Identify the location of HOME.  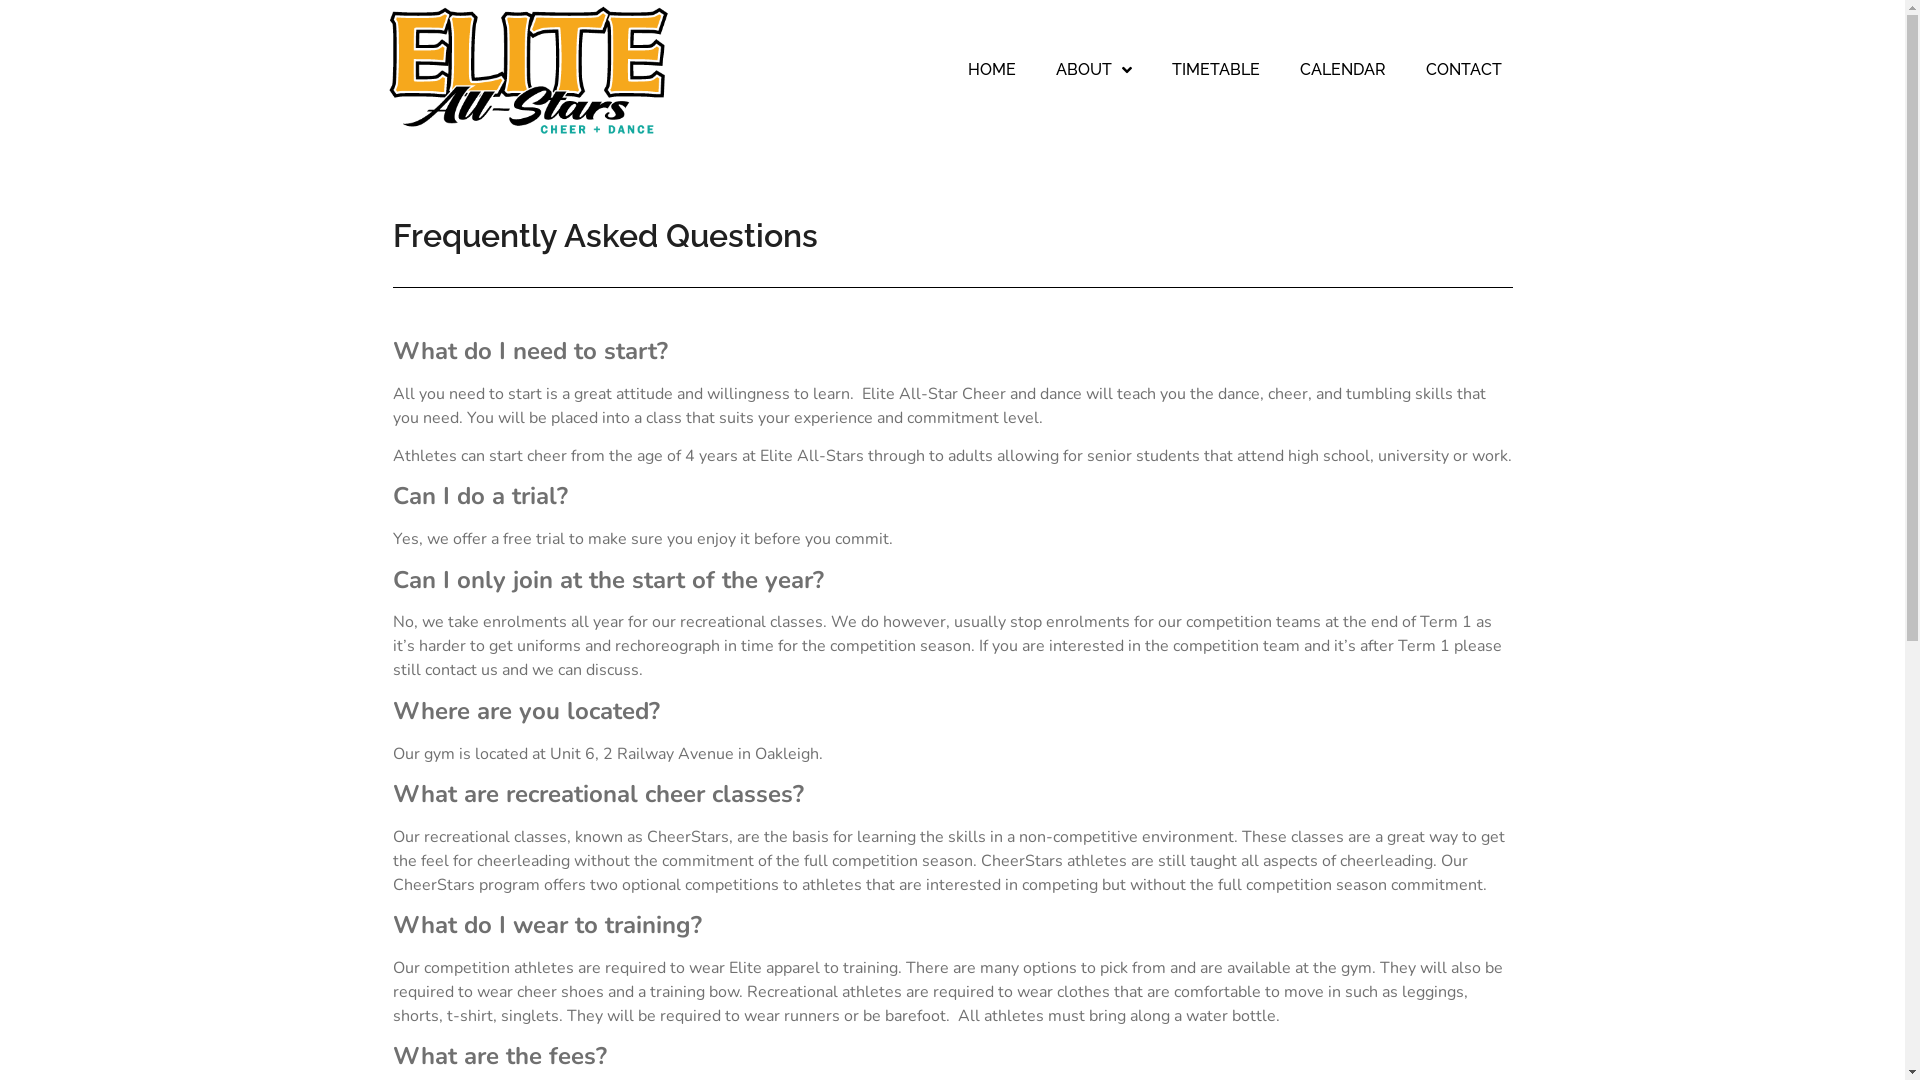
(992, 70).